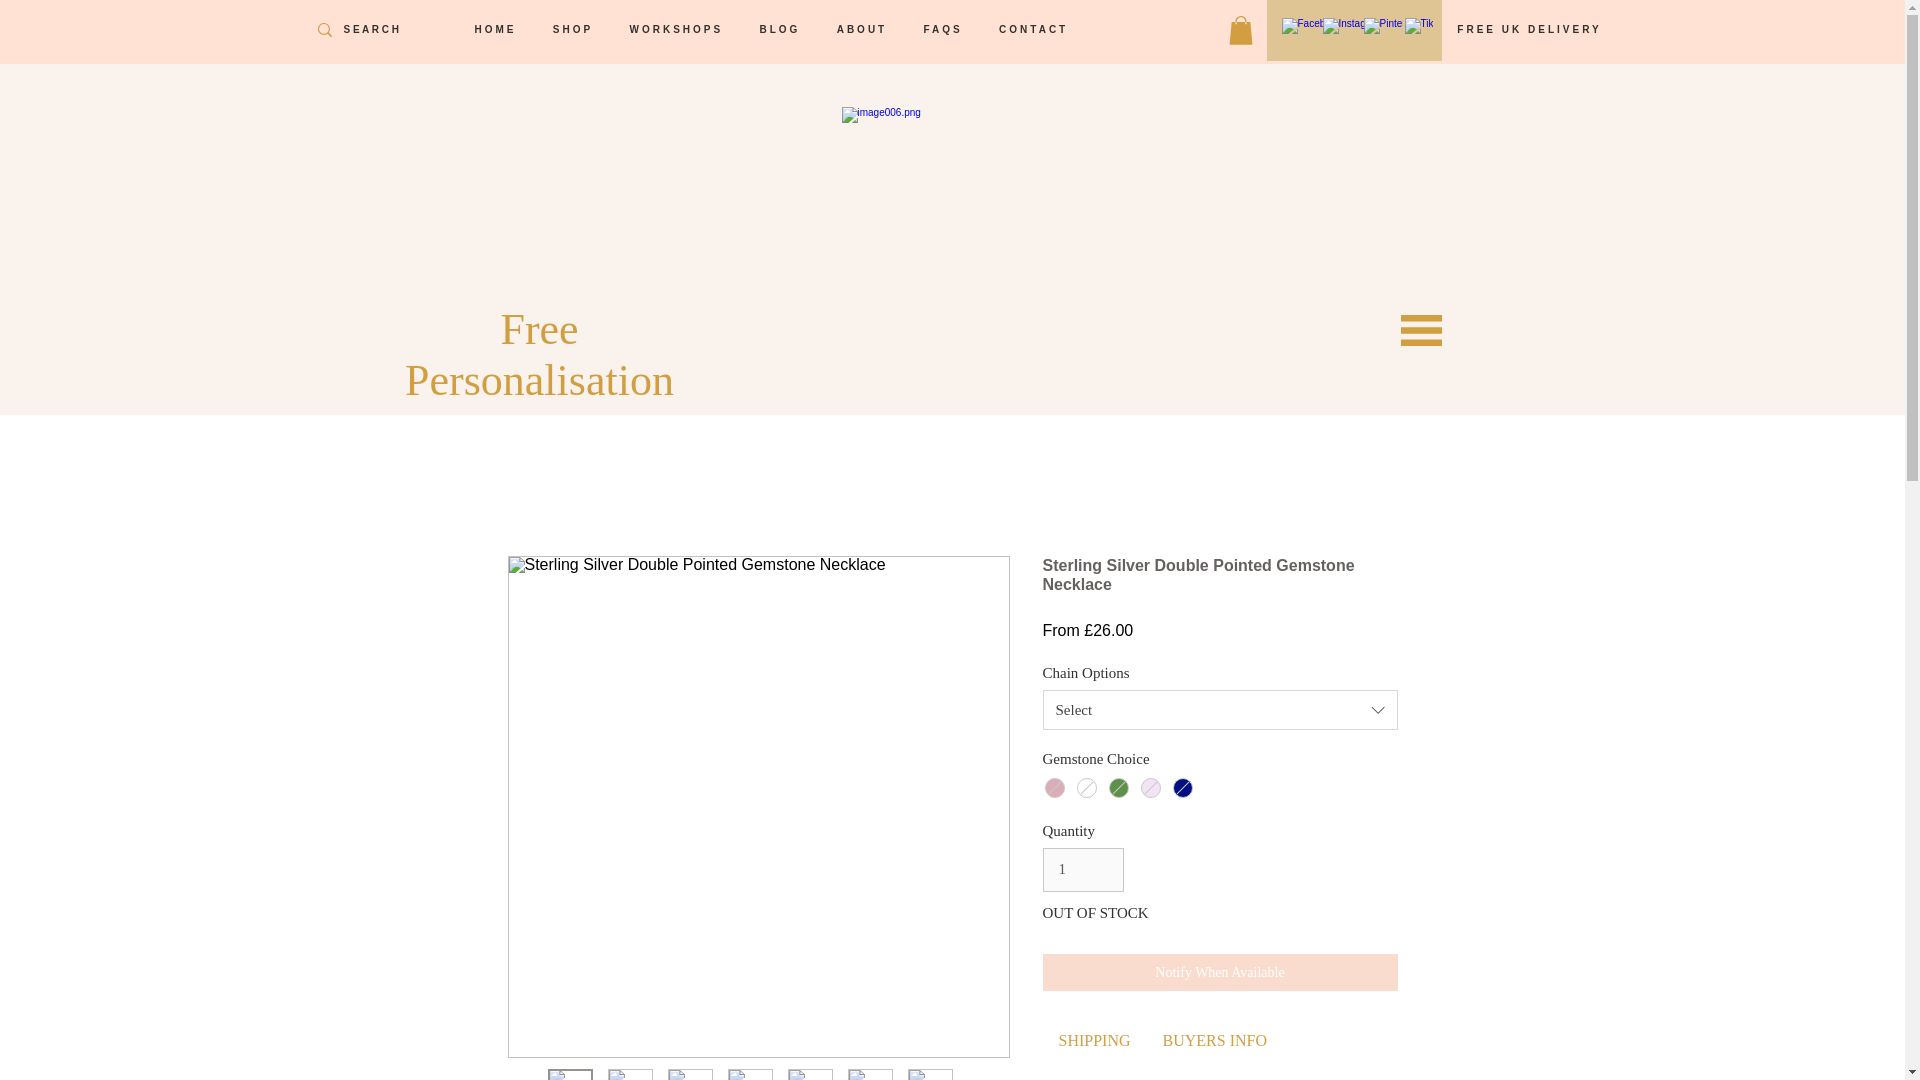  What do you see at coordinates (498, 30) in the screenshot?
I see `HOME` at bounding box center [498, 30].